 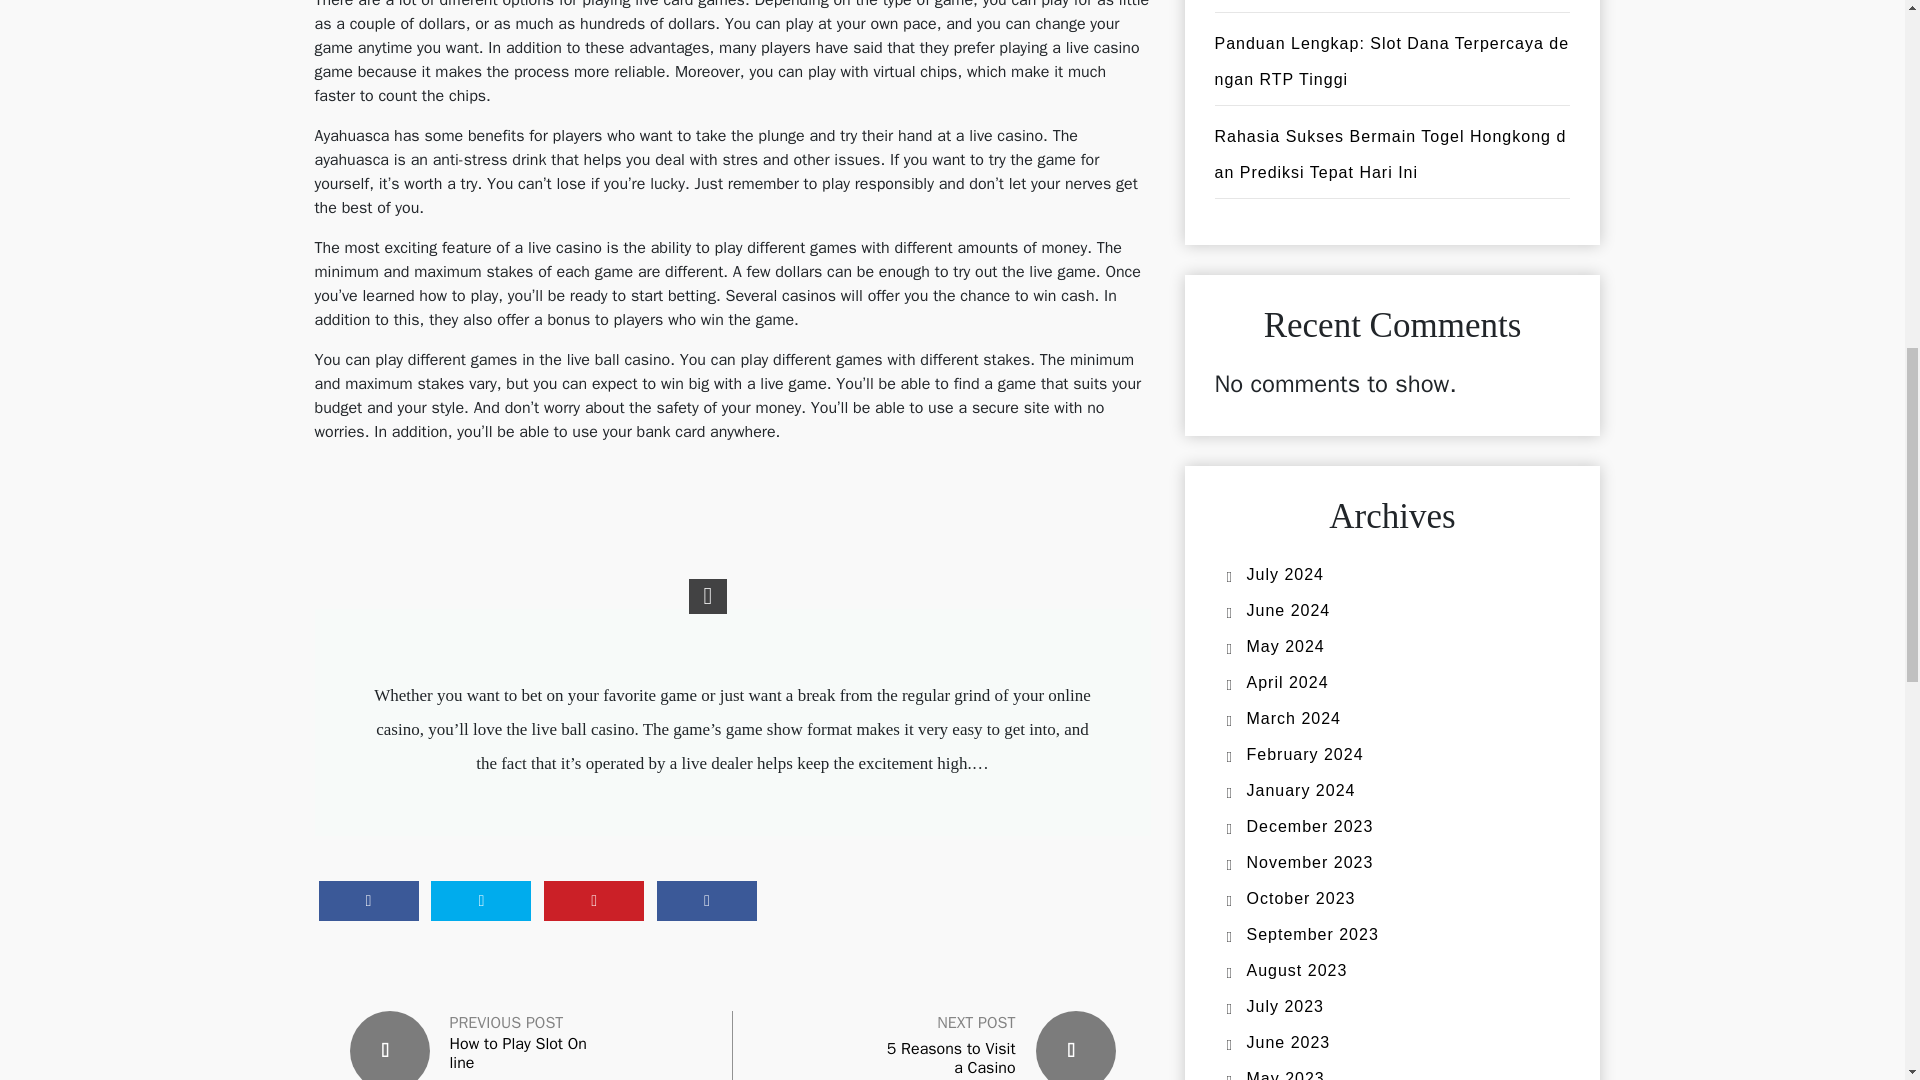 I want to click on July 2024, so click(x=1285, y=574).